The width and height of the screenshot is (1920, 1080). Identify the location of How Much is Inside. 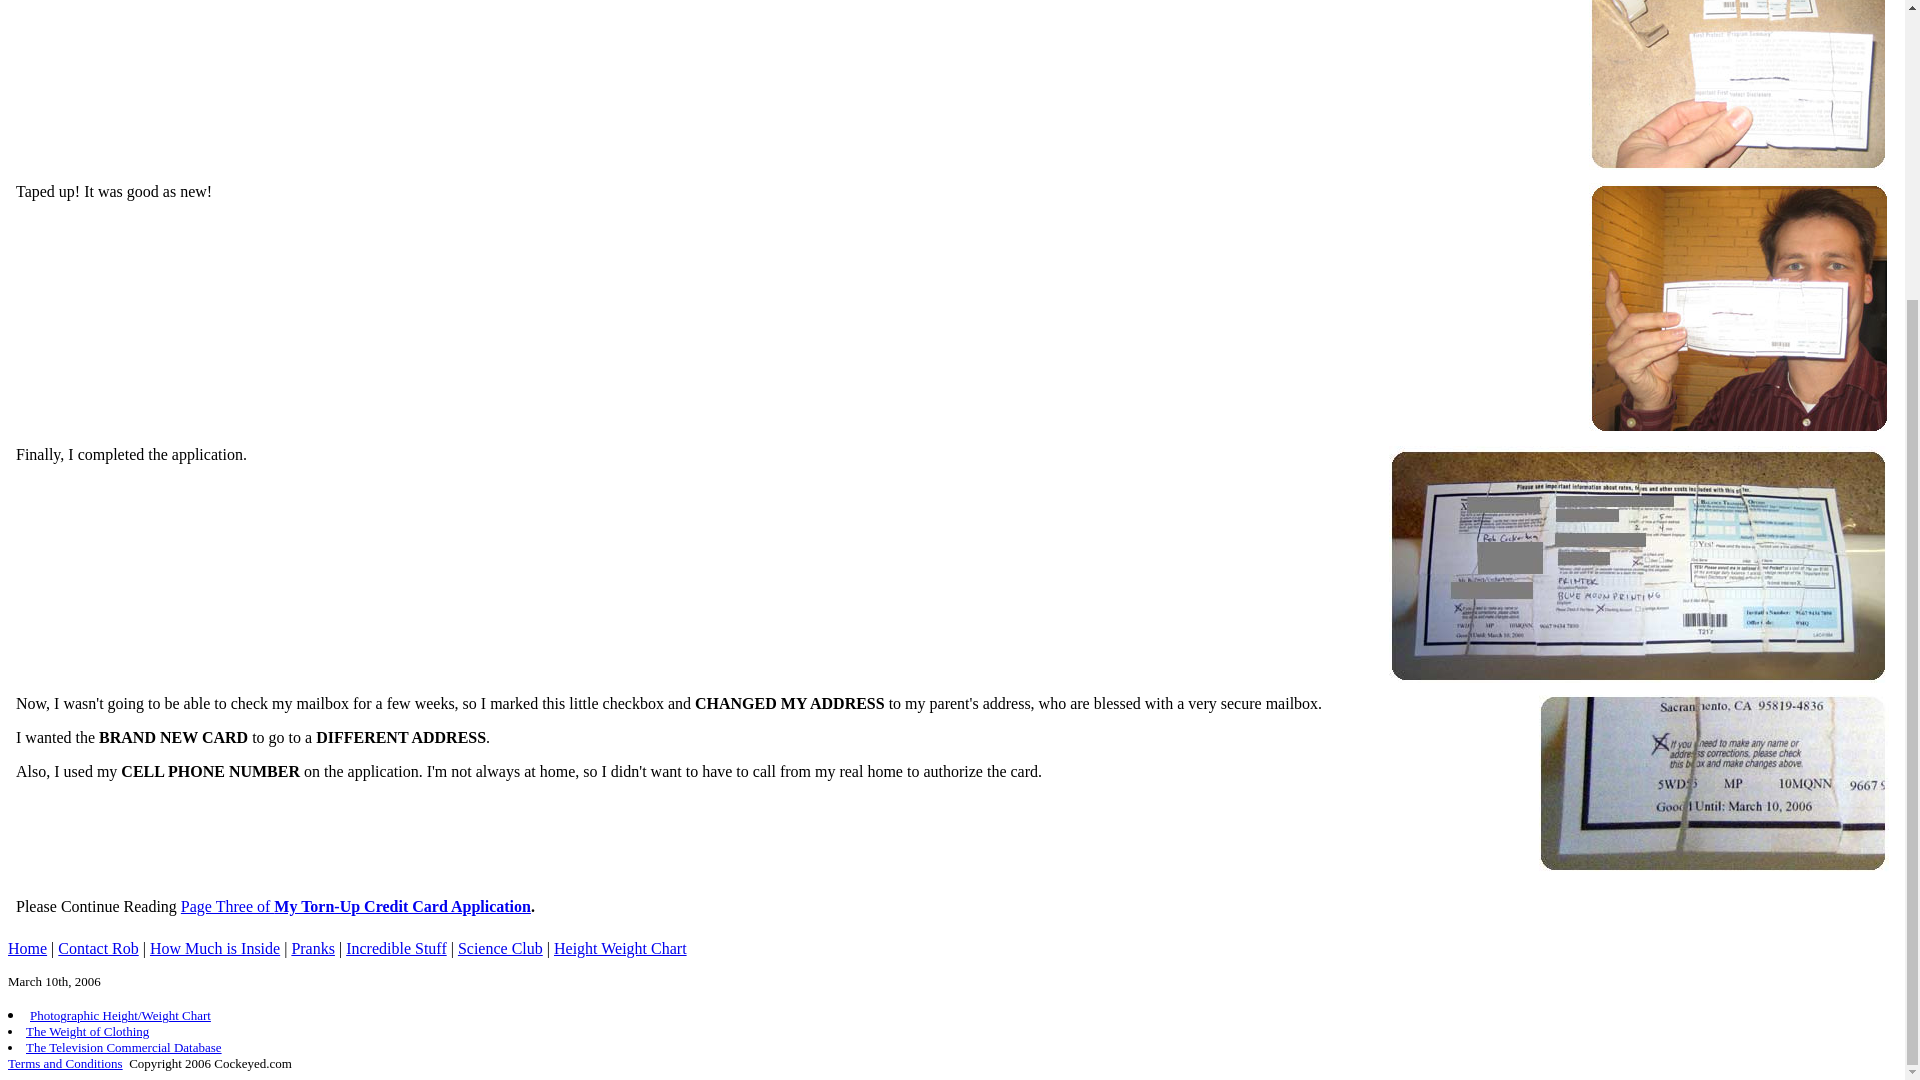
(214, 948).